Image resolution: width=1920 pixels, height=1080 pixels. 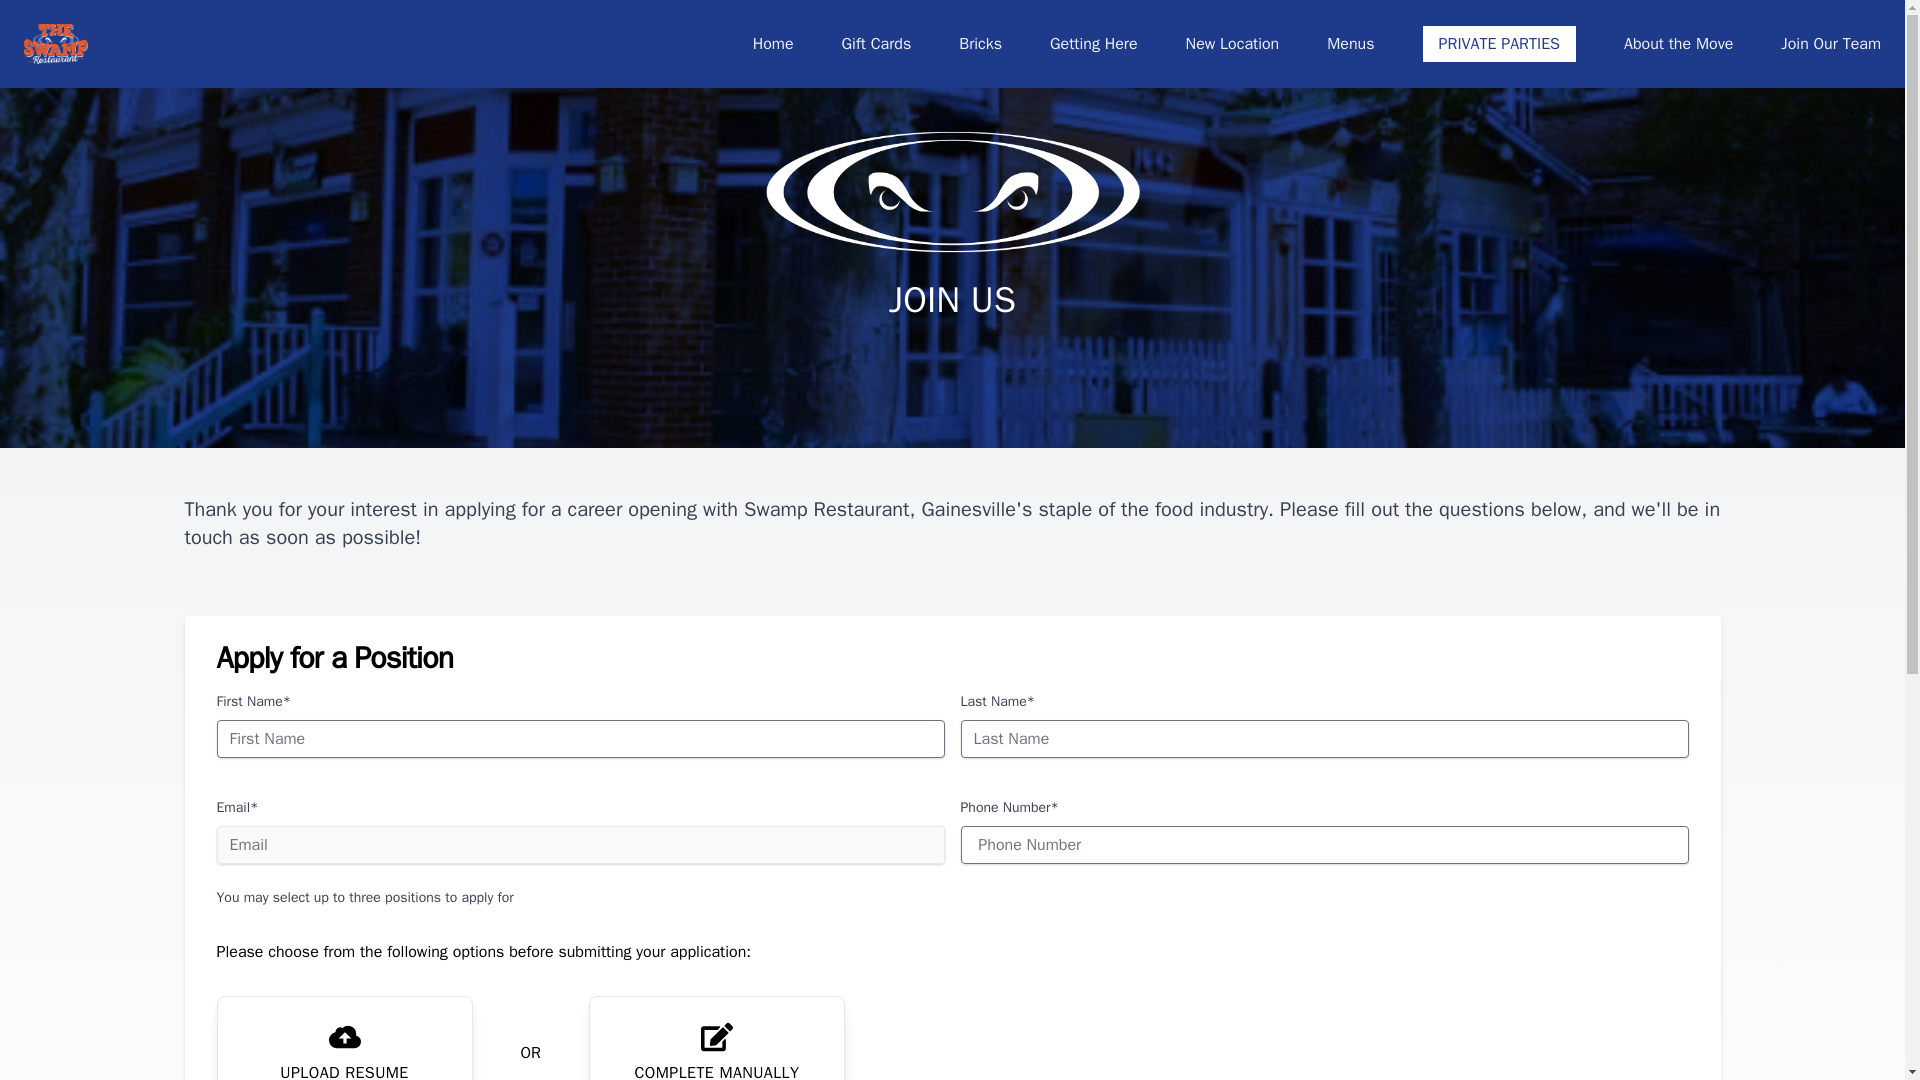 I want to click on Bricks, so click(x=980, y=44).